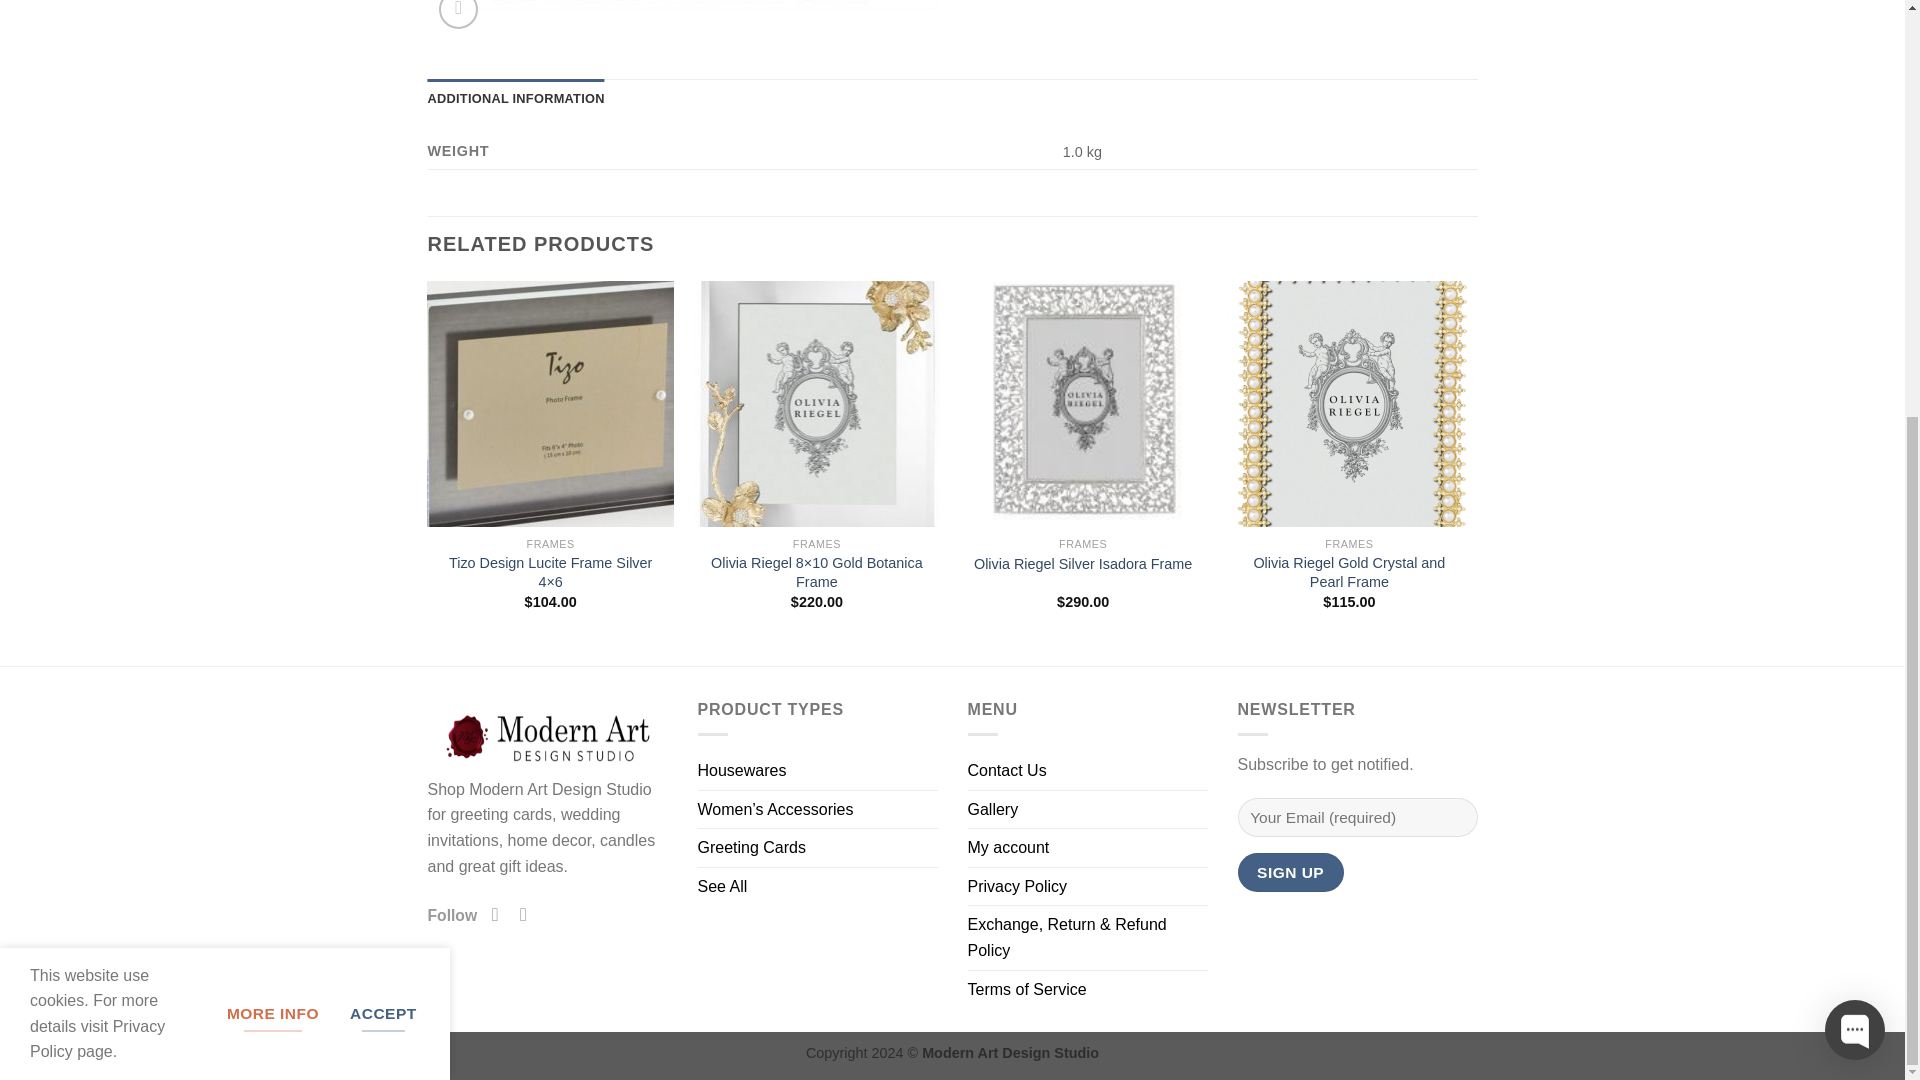 The width and height of the screenshot is (1920, 1080). Describe the element at coordinates (1291, 872) in the screenshot. I see `Sign Up` at that location.